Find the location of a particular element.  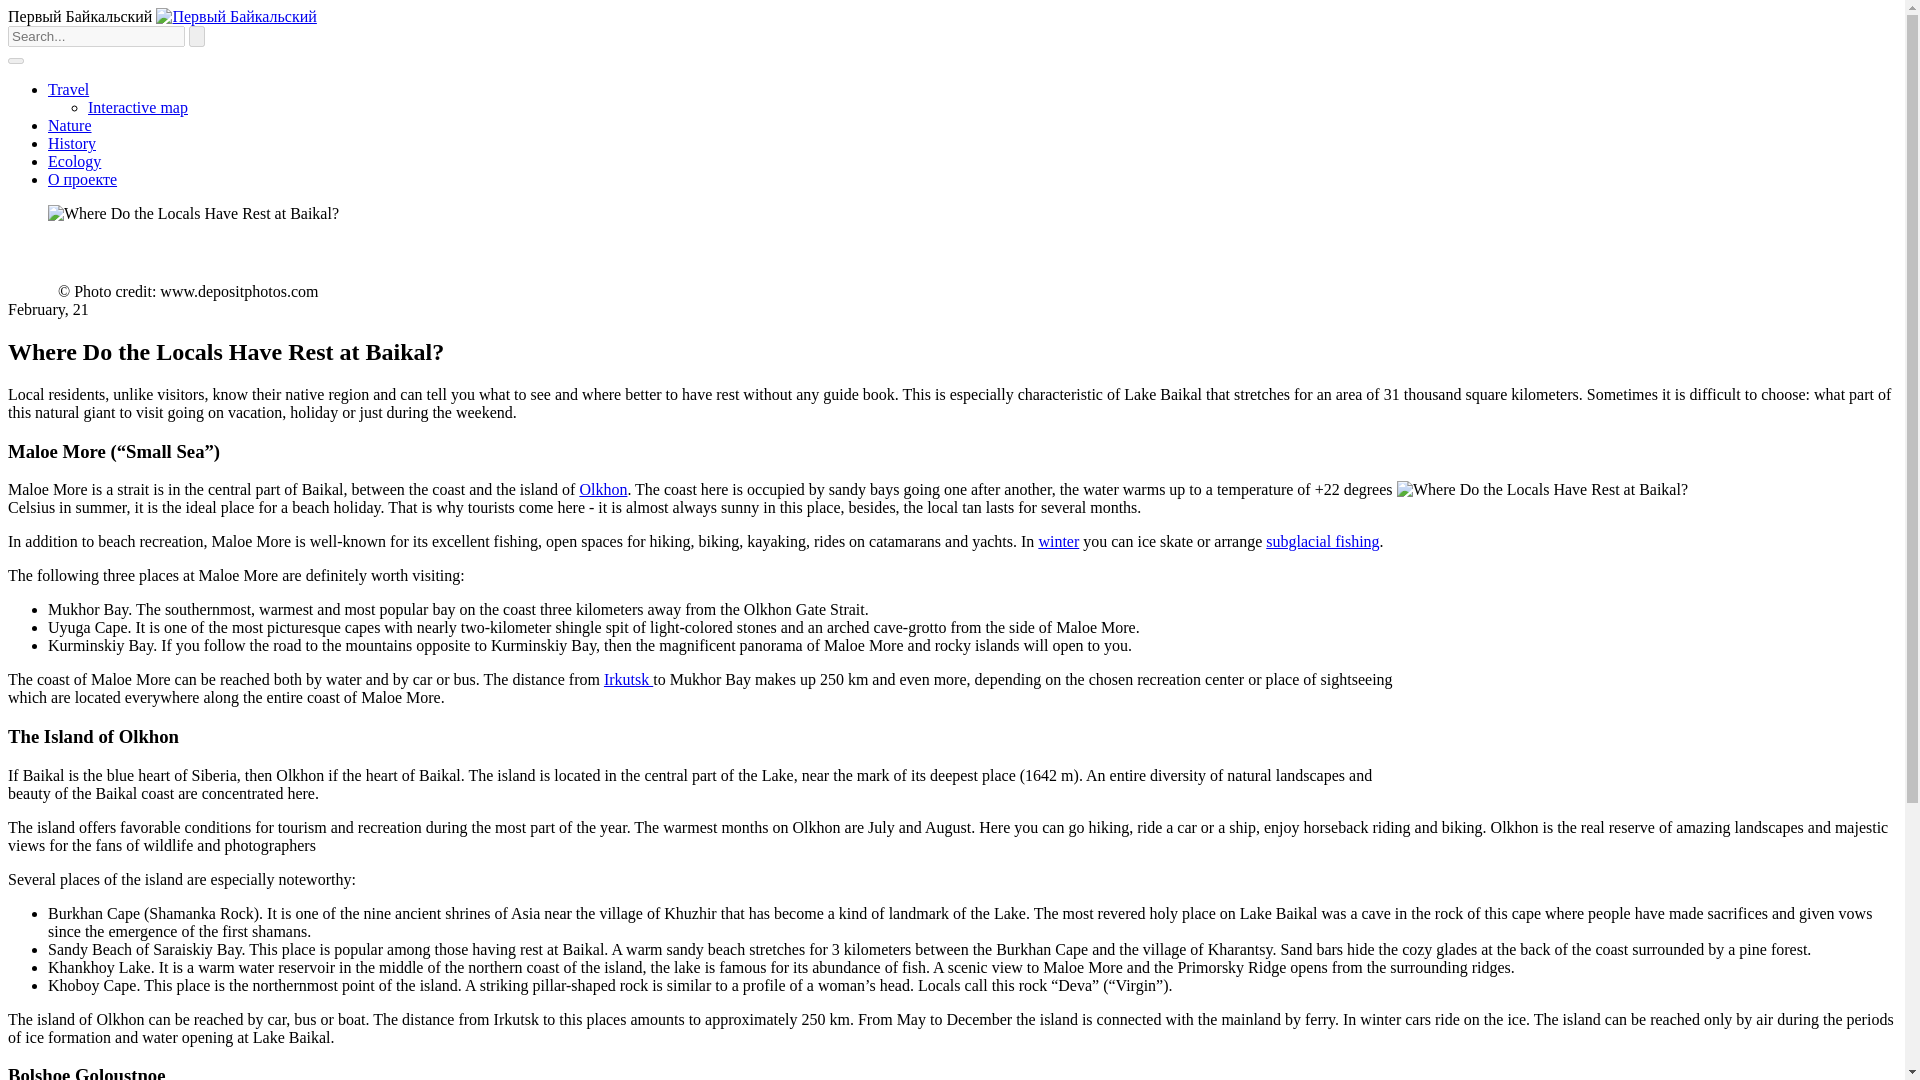

Ecology is located at coordinates (74, 161).